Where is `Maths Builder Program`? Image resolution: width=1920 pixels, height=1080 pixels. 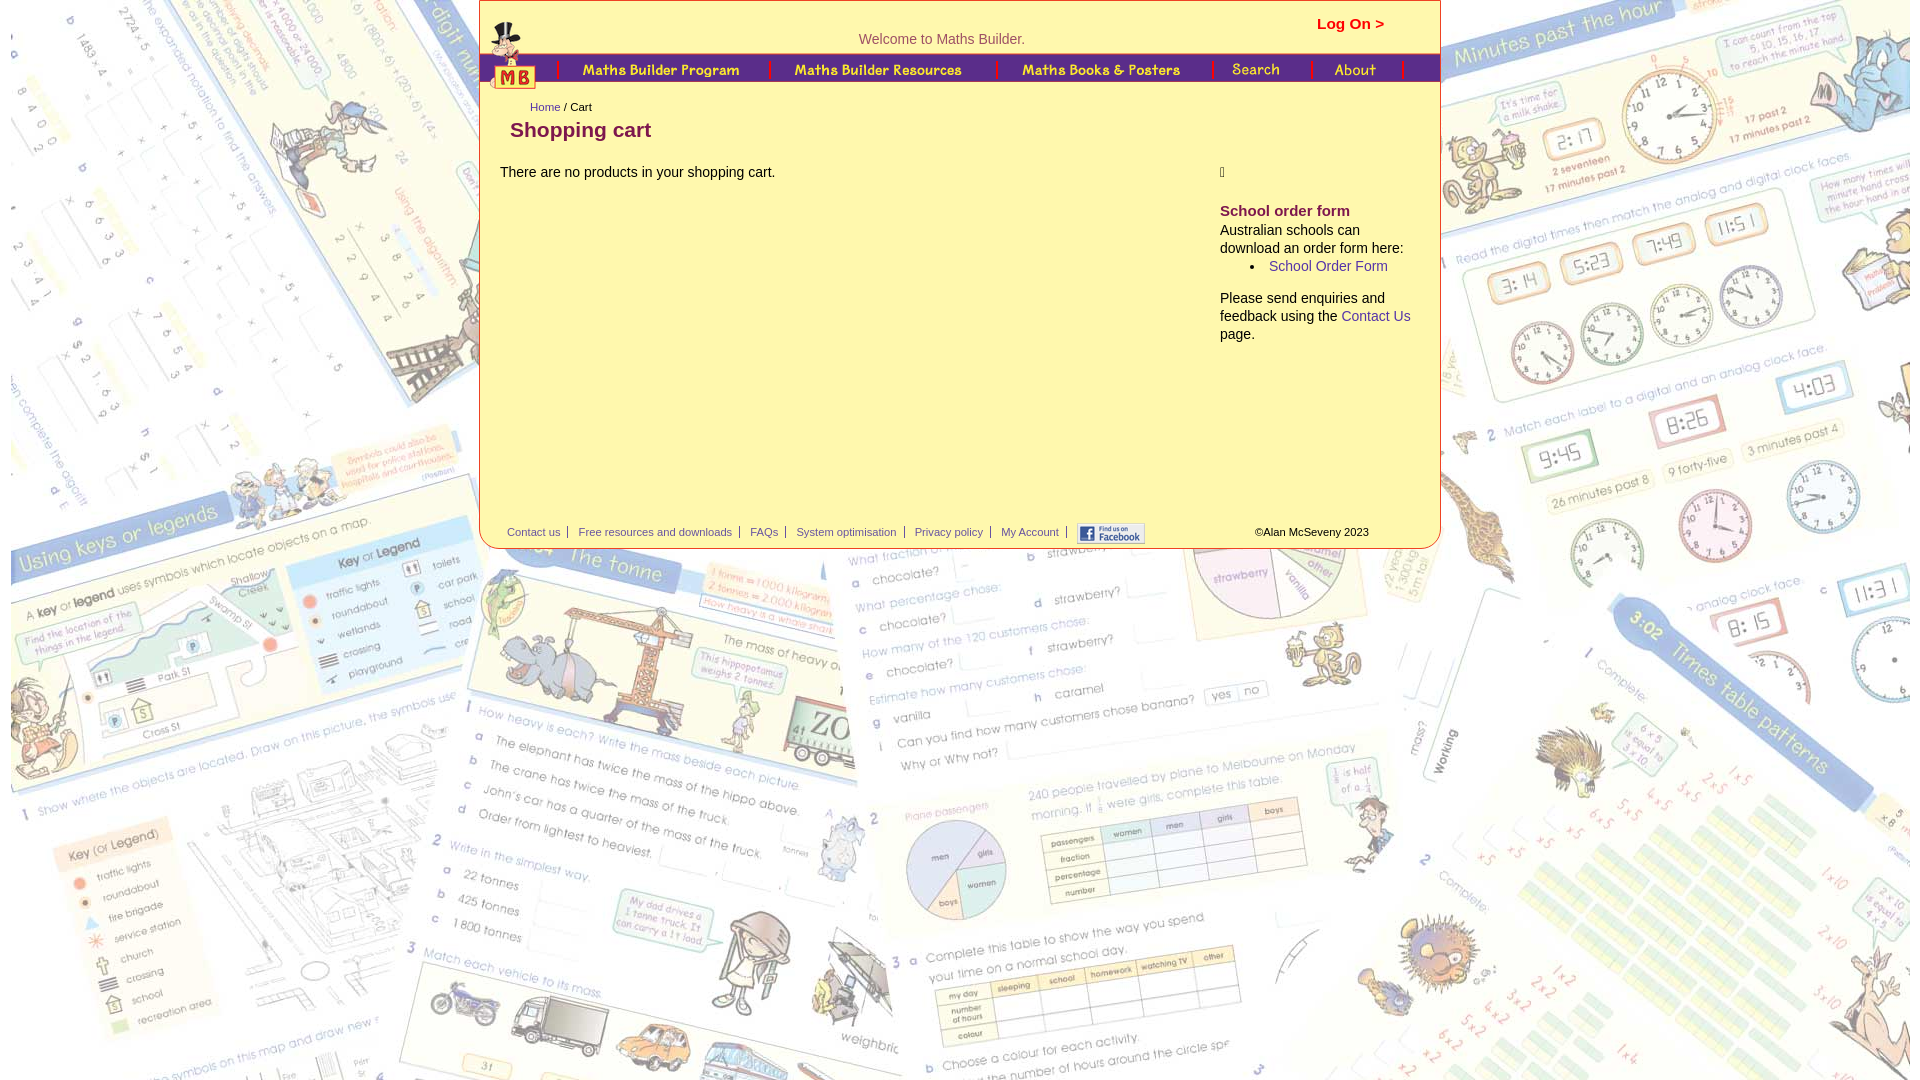 Maths Builder Program is located at coordinates (666, 70).